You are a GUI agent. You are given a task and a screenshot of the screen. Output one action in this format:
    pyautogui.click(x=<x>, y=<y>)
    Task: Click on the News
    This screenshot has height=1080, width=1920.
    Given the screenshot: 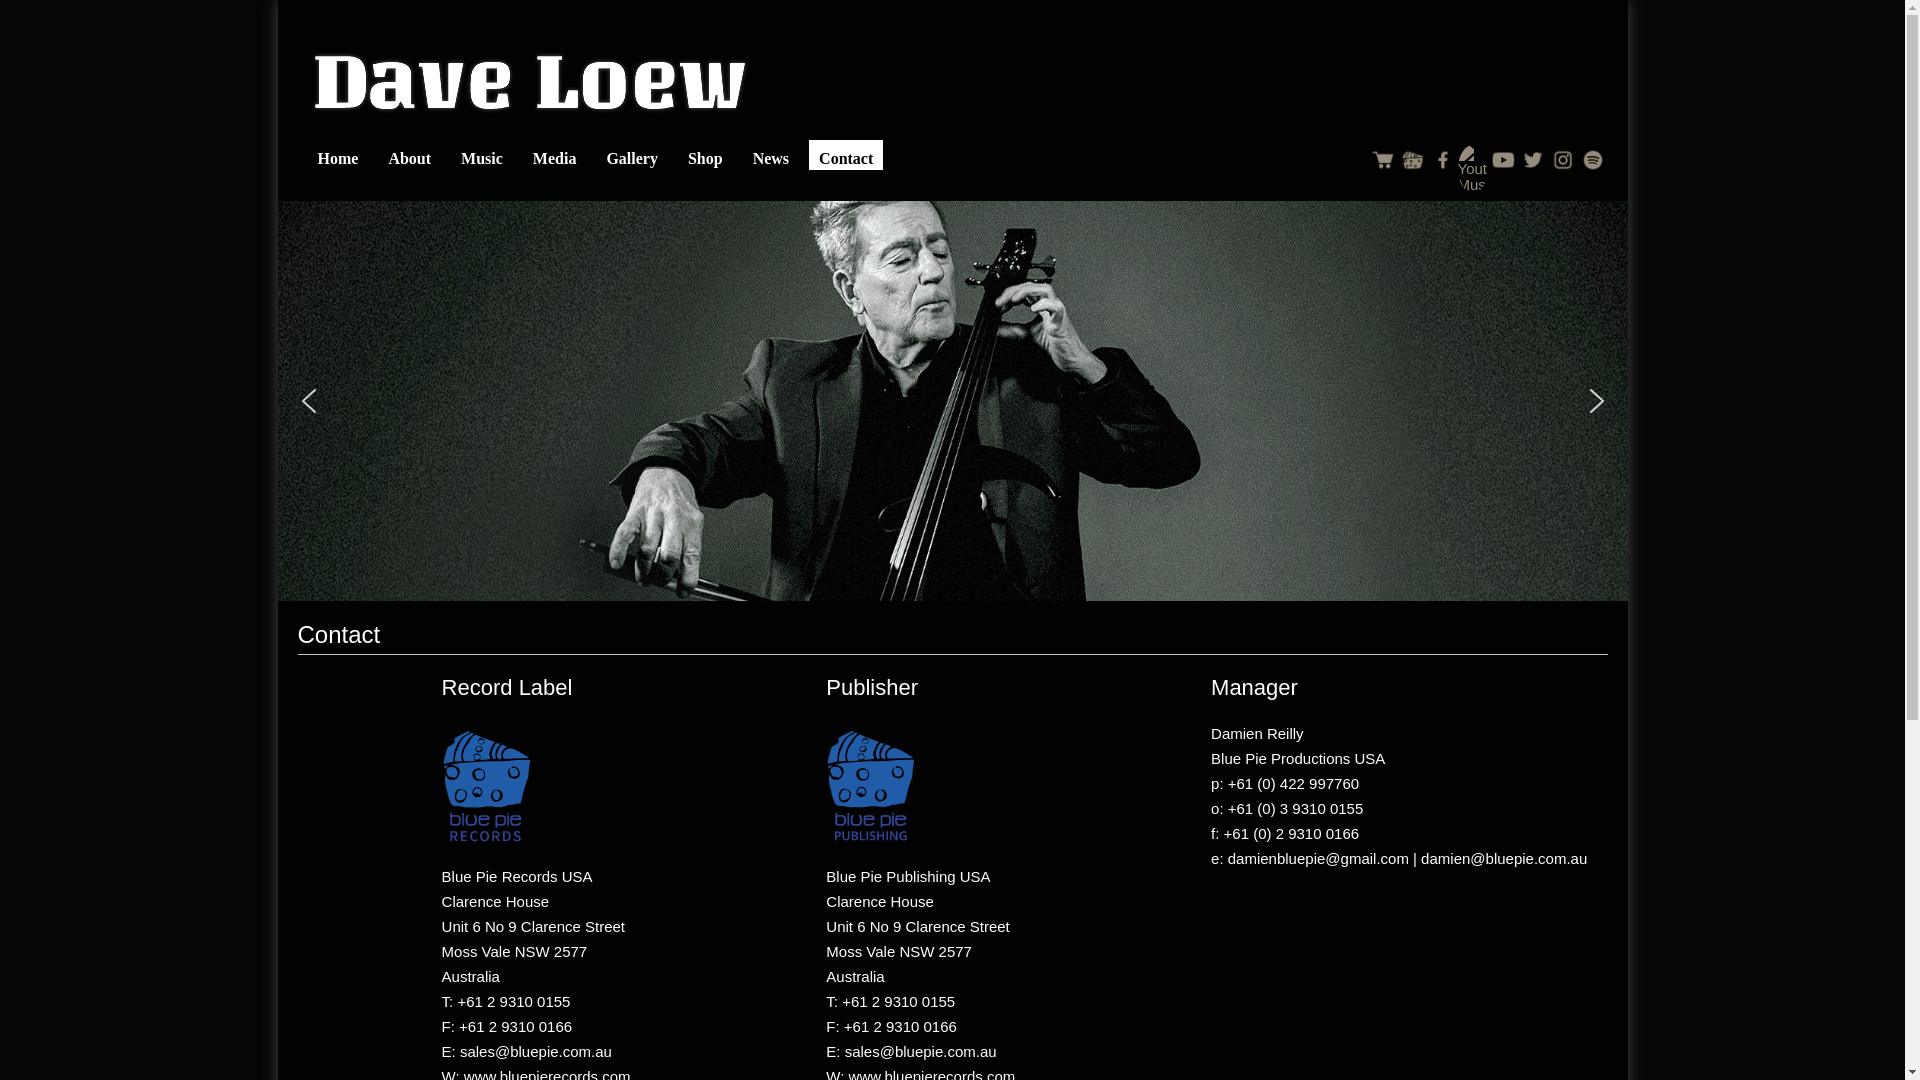 What is the action you would take?
    pyautogui.click(x=771, y=155)
    